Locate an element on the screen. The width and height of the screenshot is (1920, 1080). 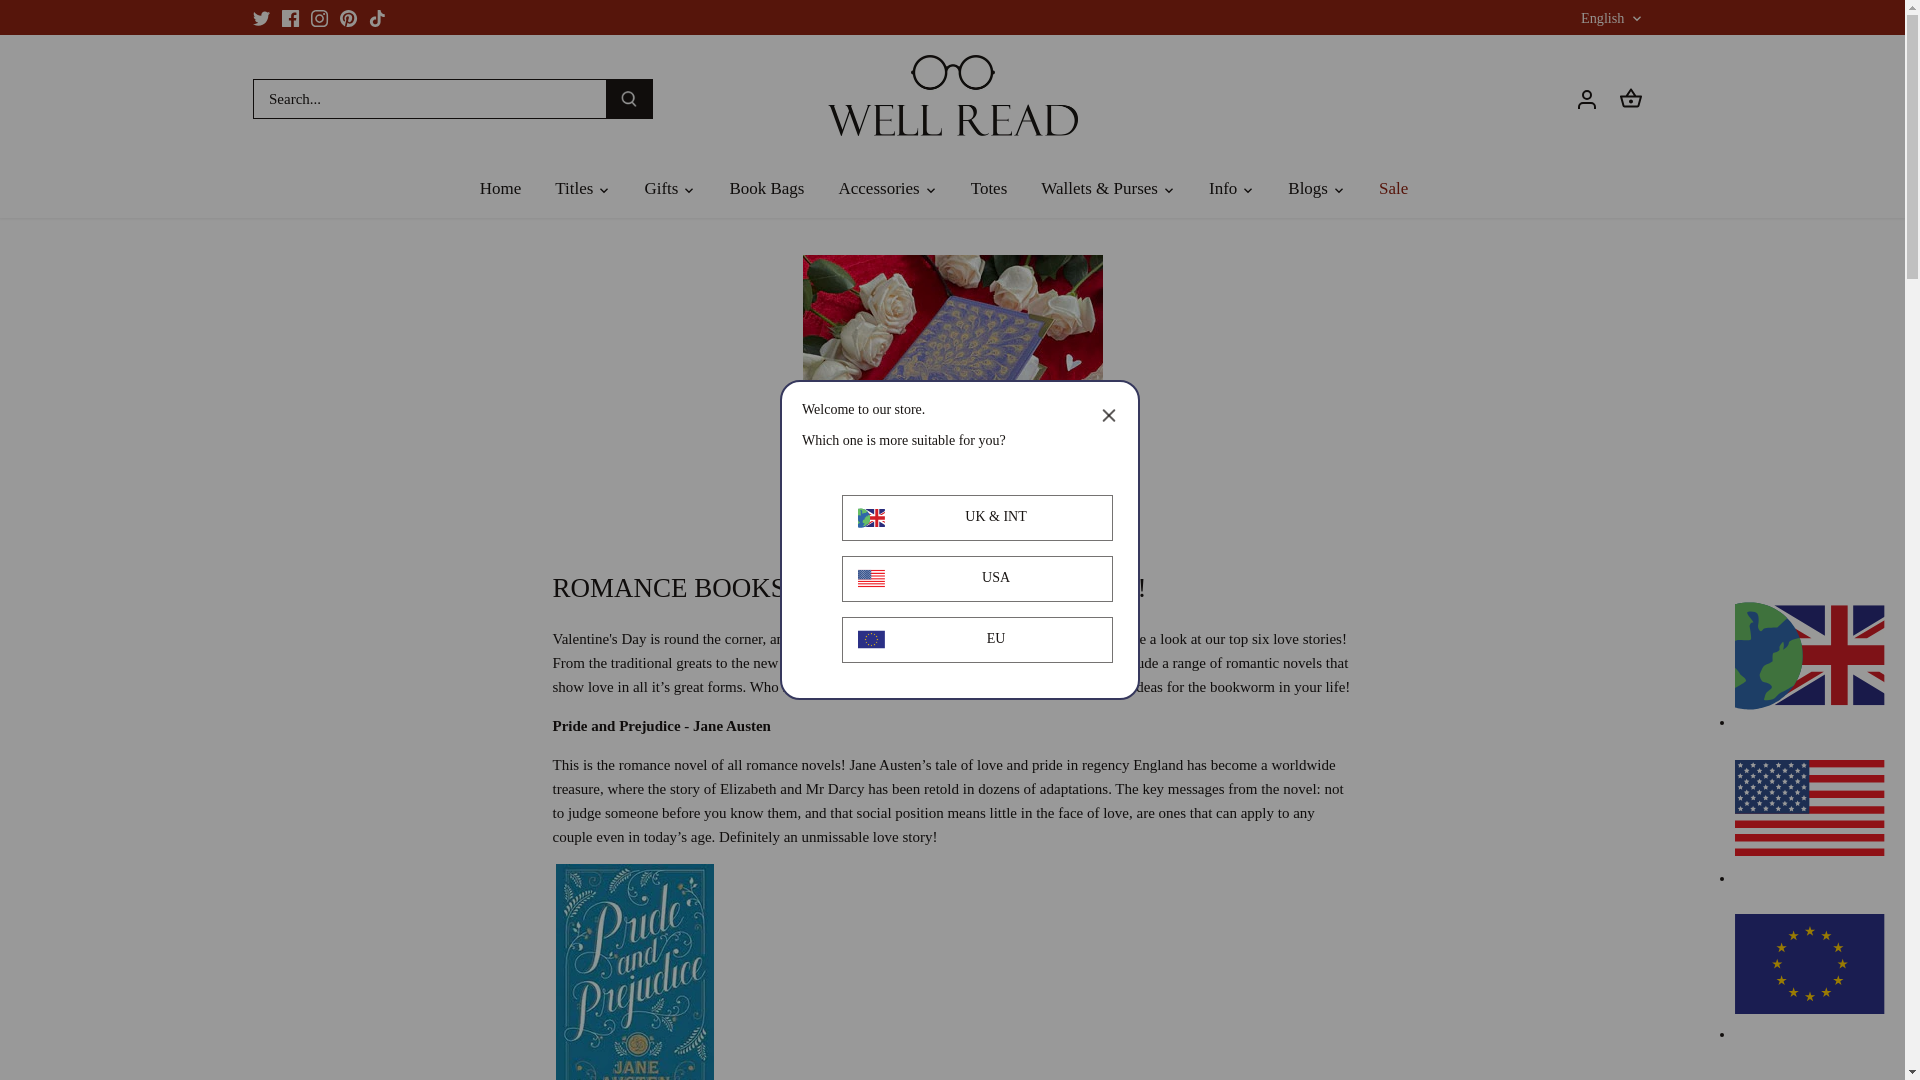
Instagram is located at coordinates (320, 17).